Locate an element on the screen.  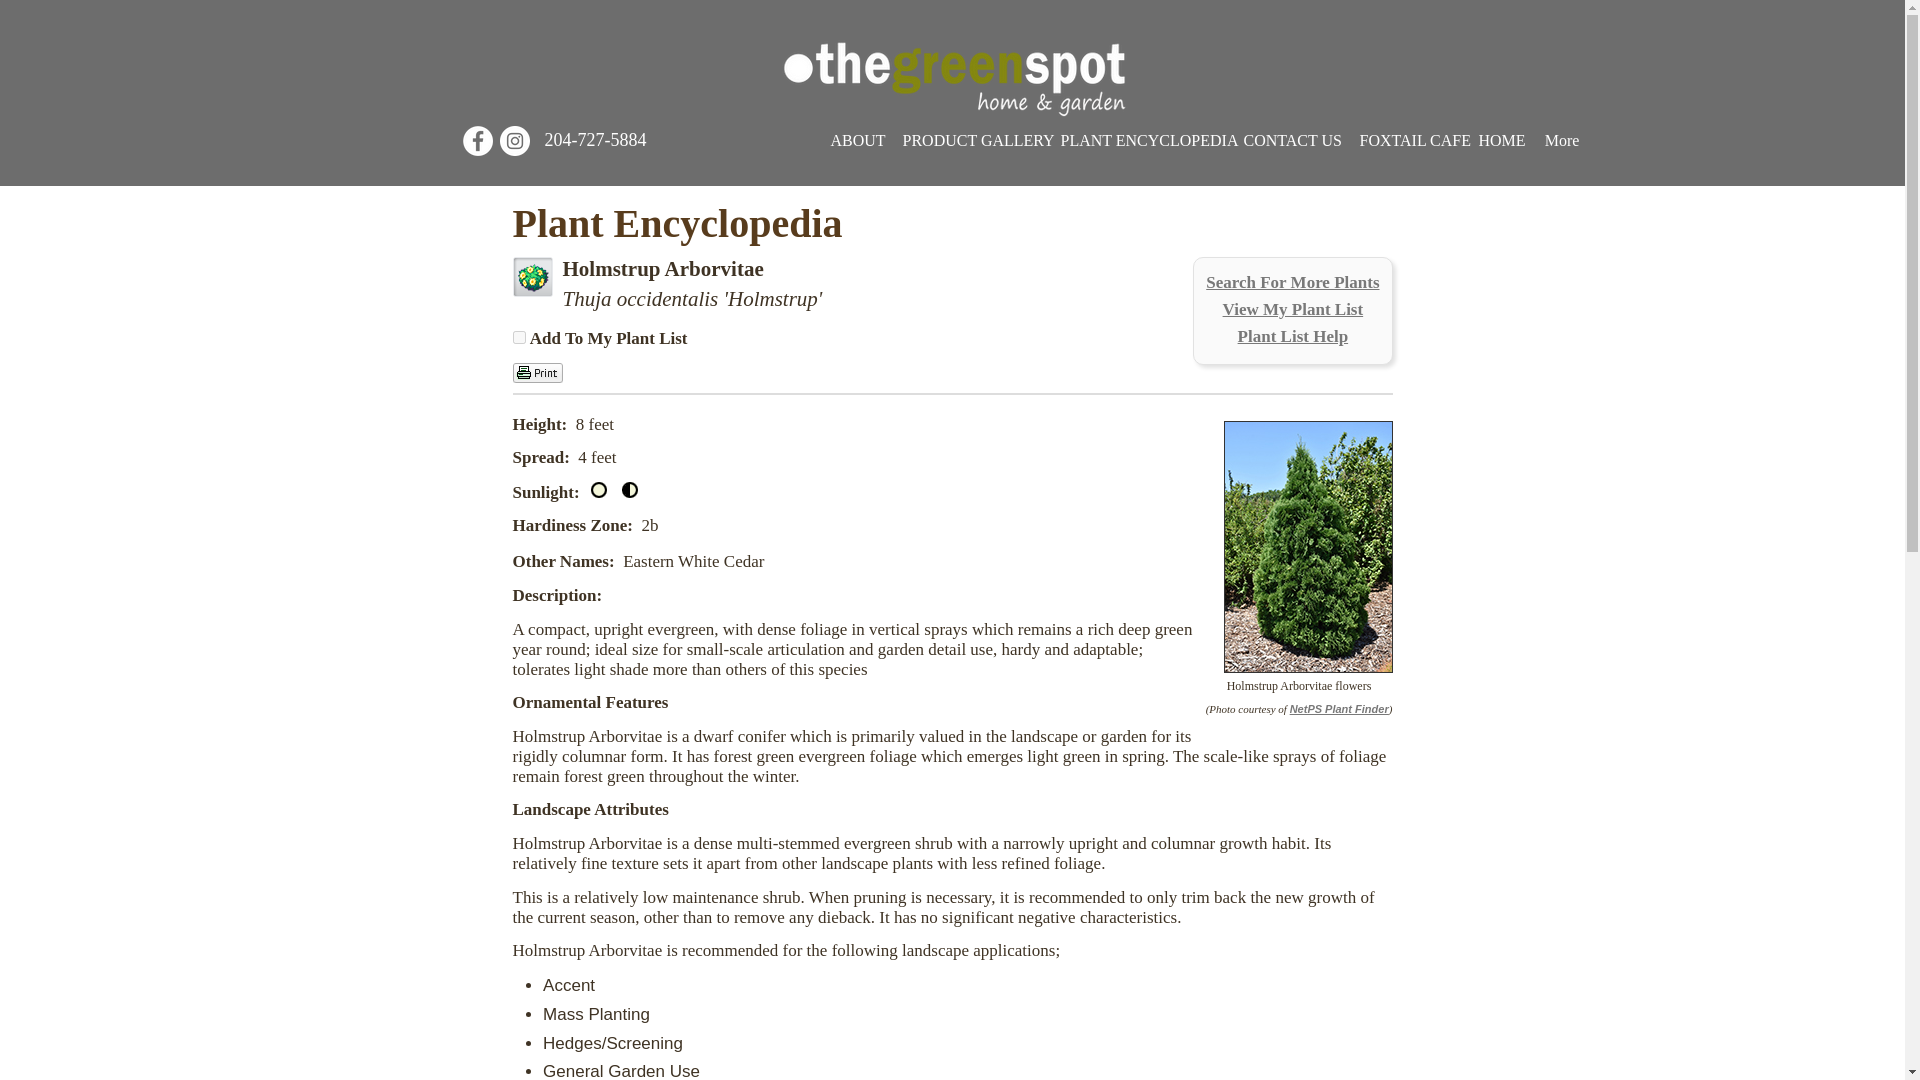
ABOUT is located at coordinates (856, 140).